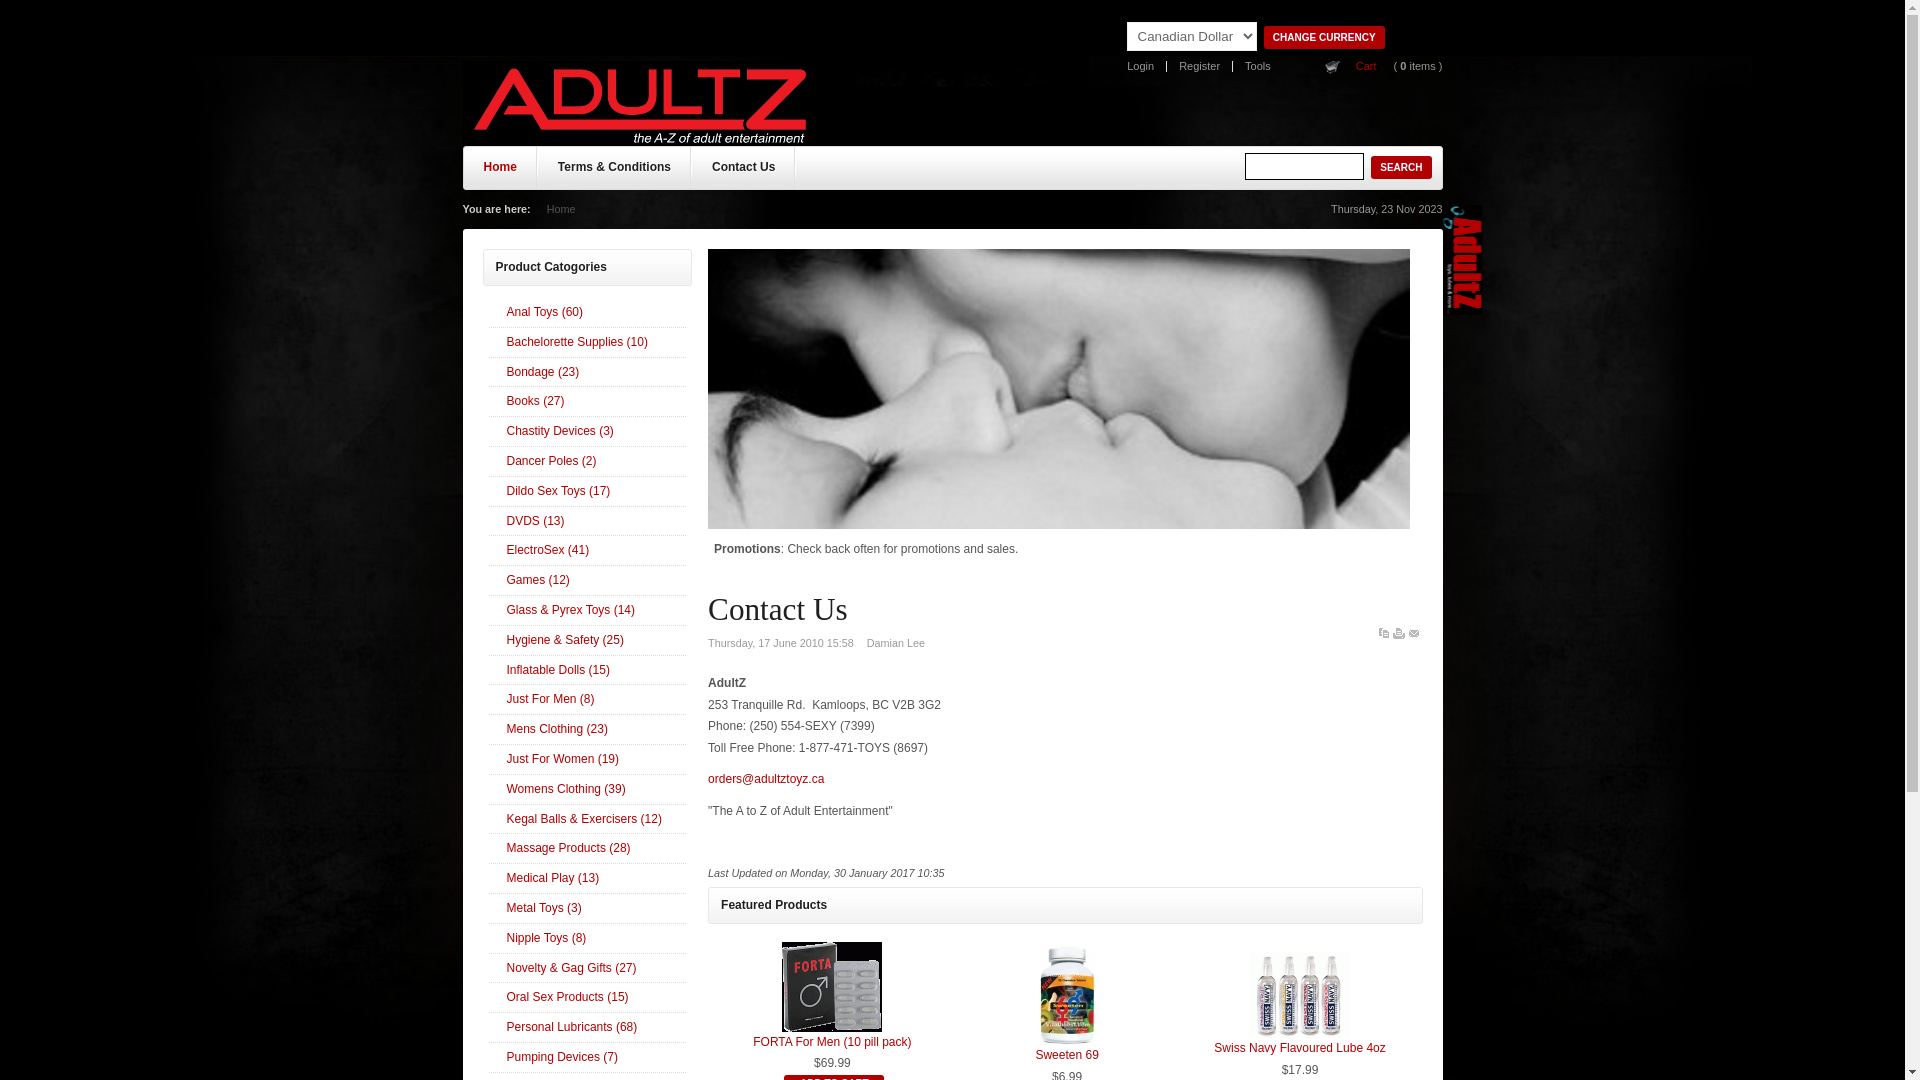 The width and height of the screenshot is (1920, 1080). Describe the element at coordinates (766, 779) in the screenshot. I see `orders@adultztoyz.ca` at that location.